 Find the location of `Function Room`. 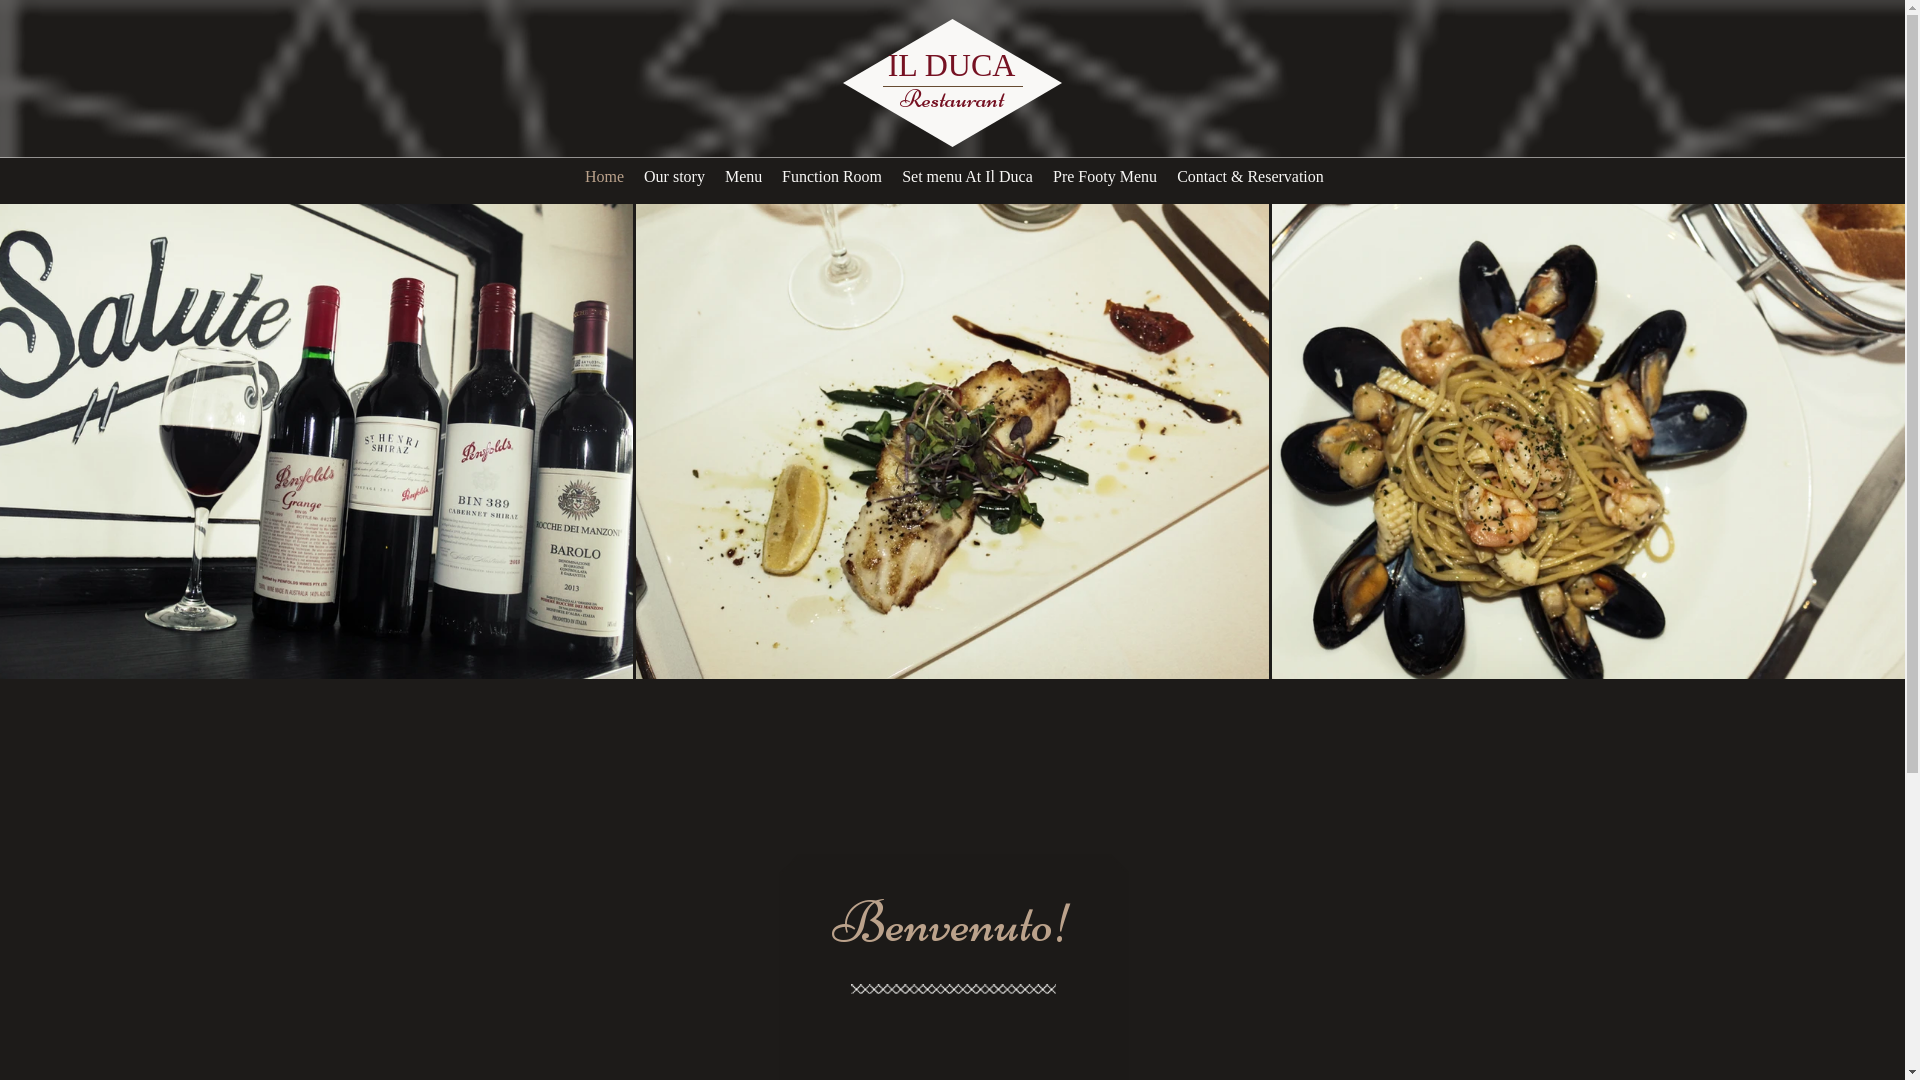

Function Room is located at coordinates (832, 176).